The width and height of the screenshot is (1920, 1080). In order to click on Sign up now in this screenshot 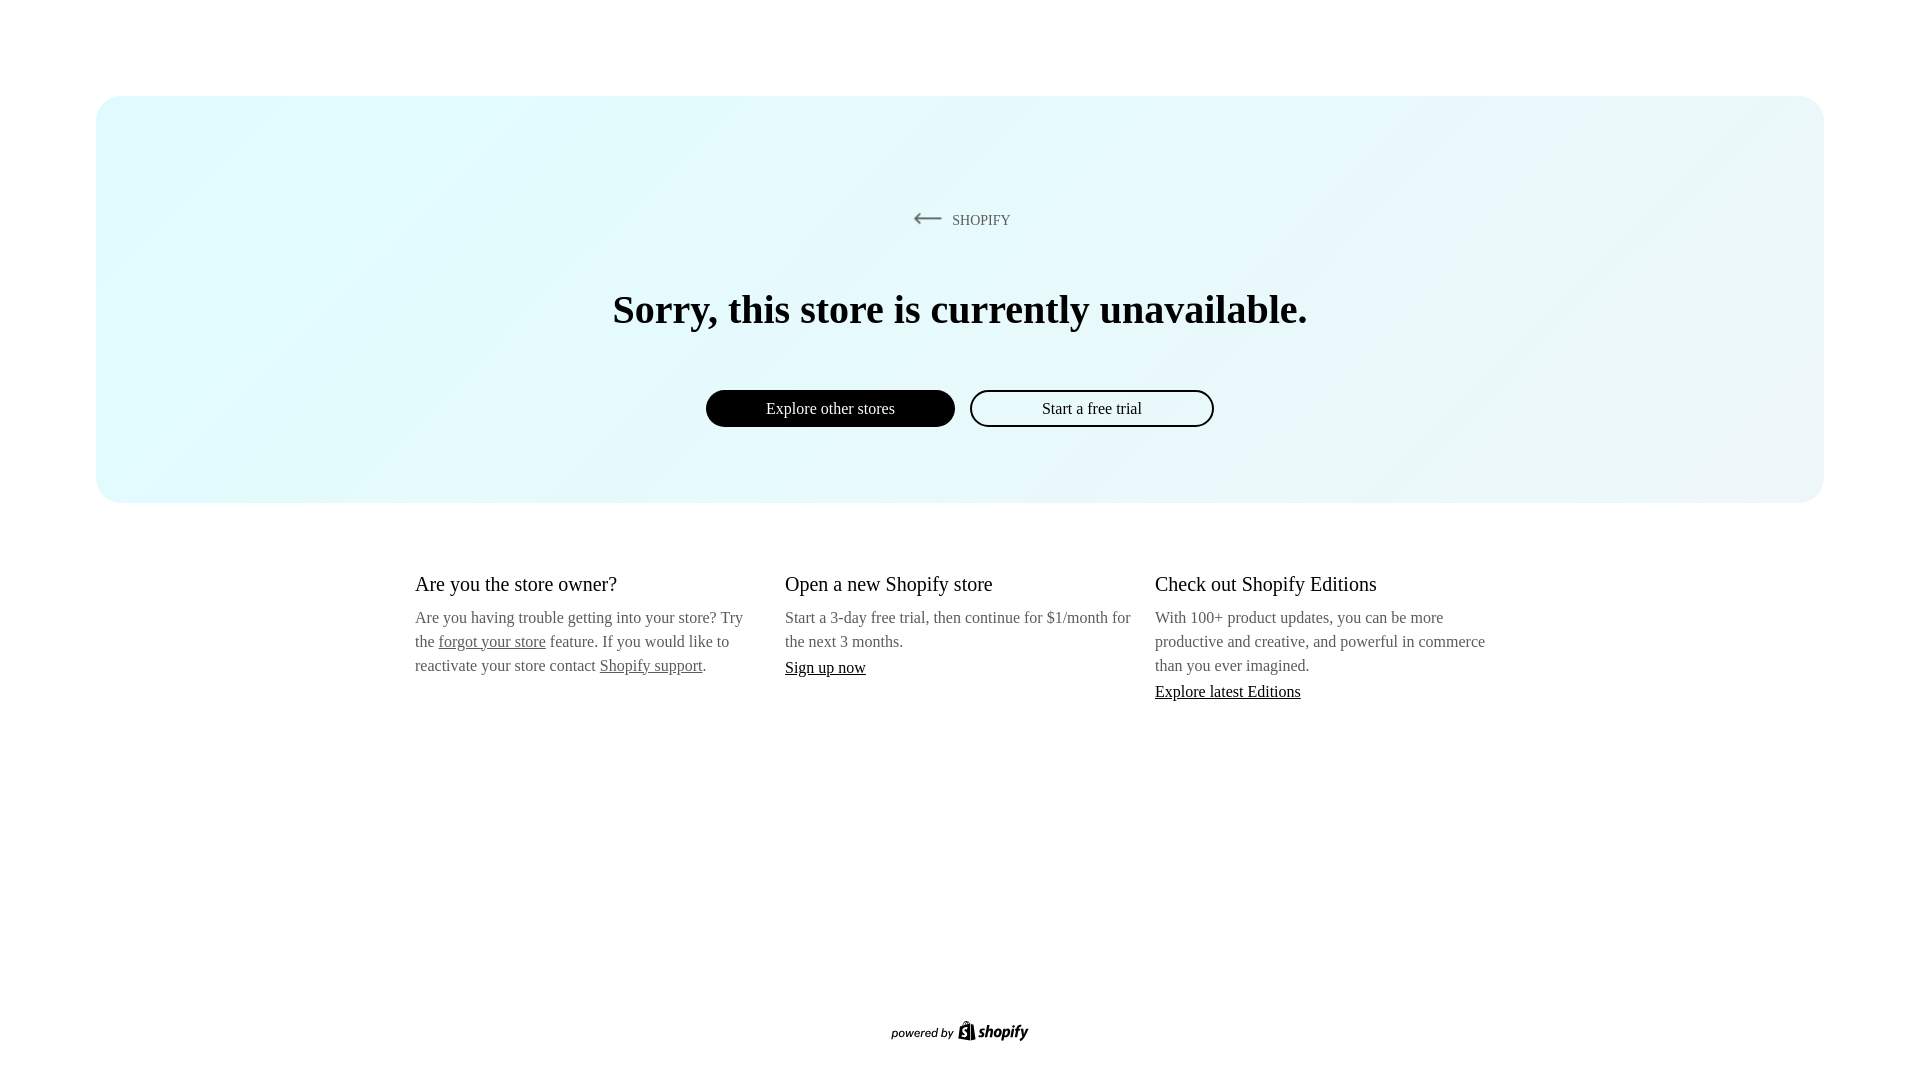, I will do `click(825, 667)`.